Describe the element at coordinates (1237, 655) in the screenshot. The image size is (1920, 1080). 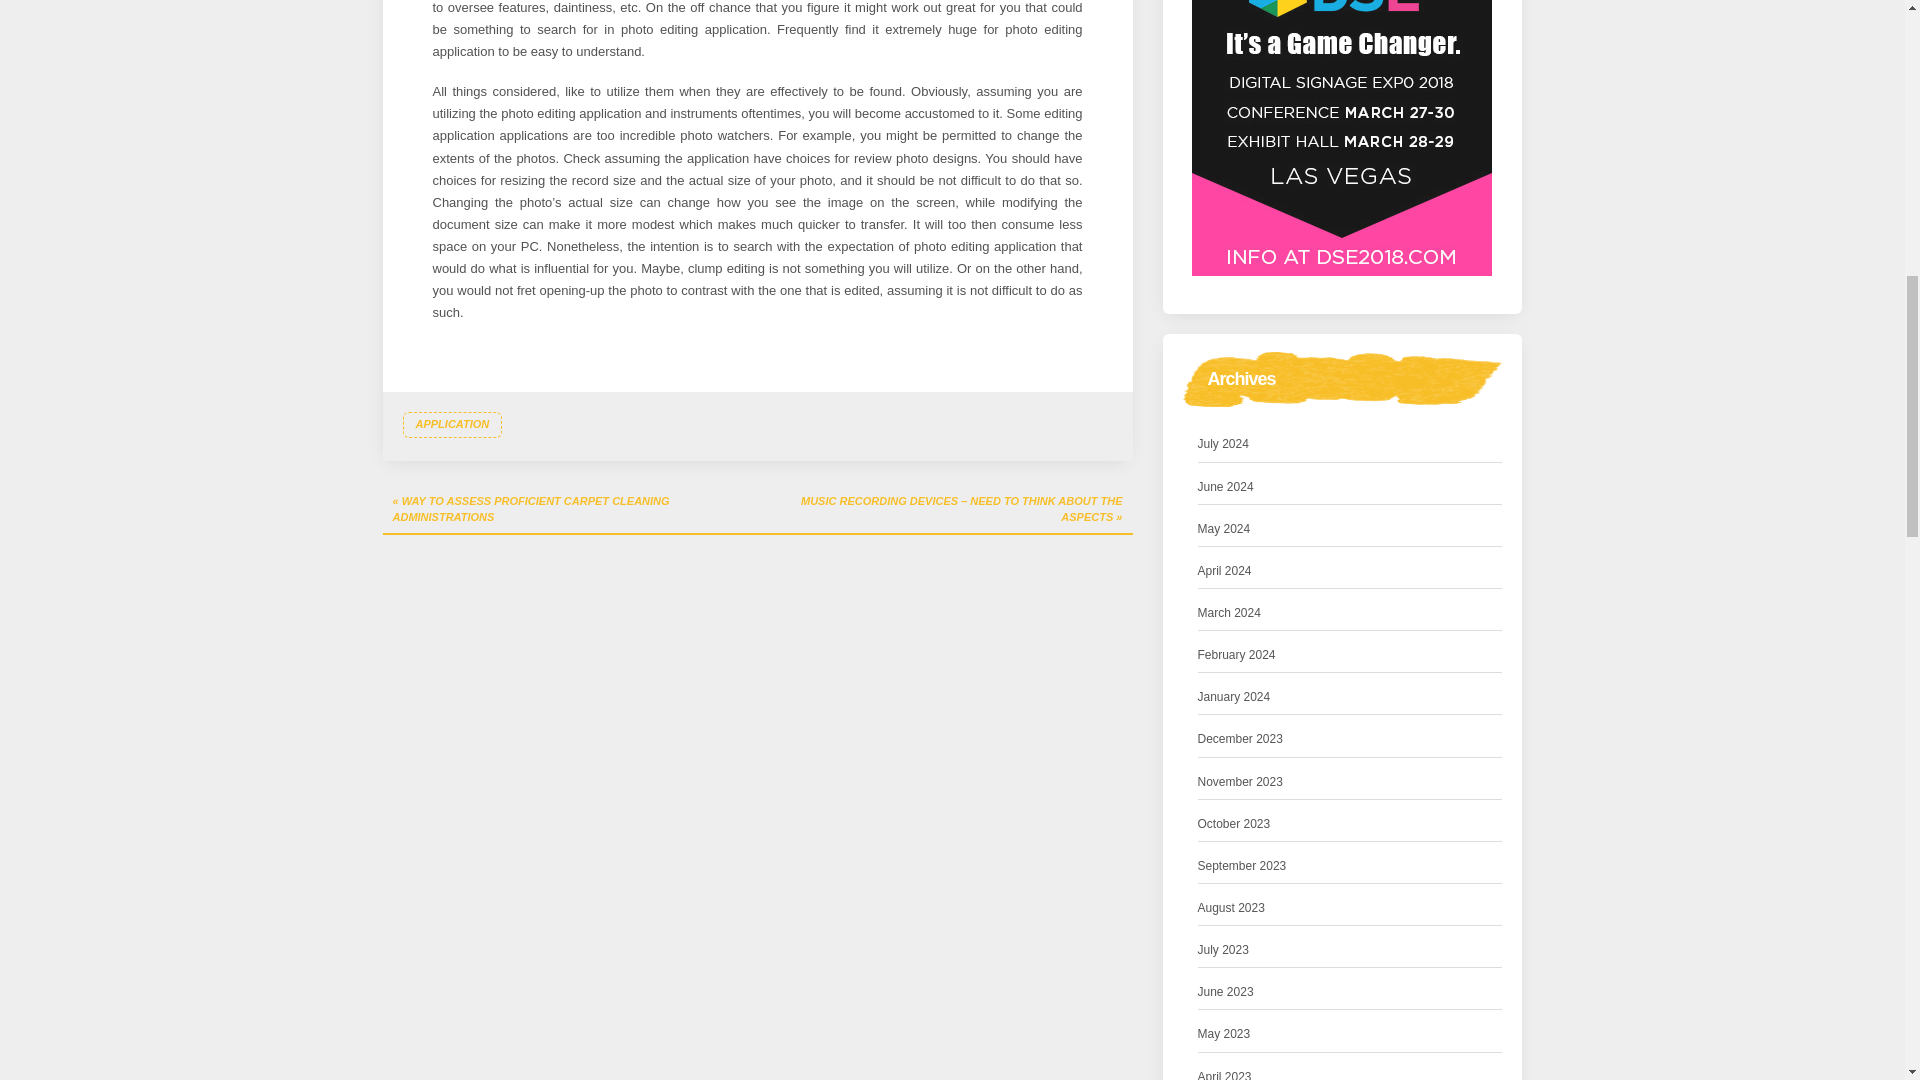
I see `February 2024` at that location.